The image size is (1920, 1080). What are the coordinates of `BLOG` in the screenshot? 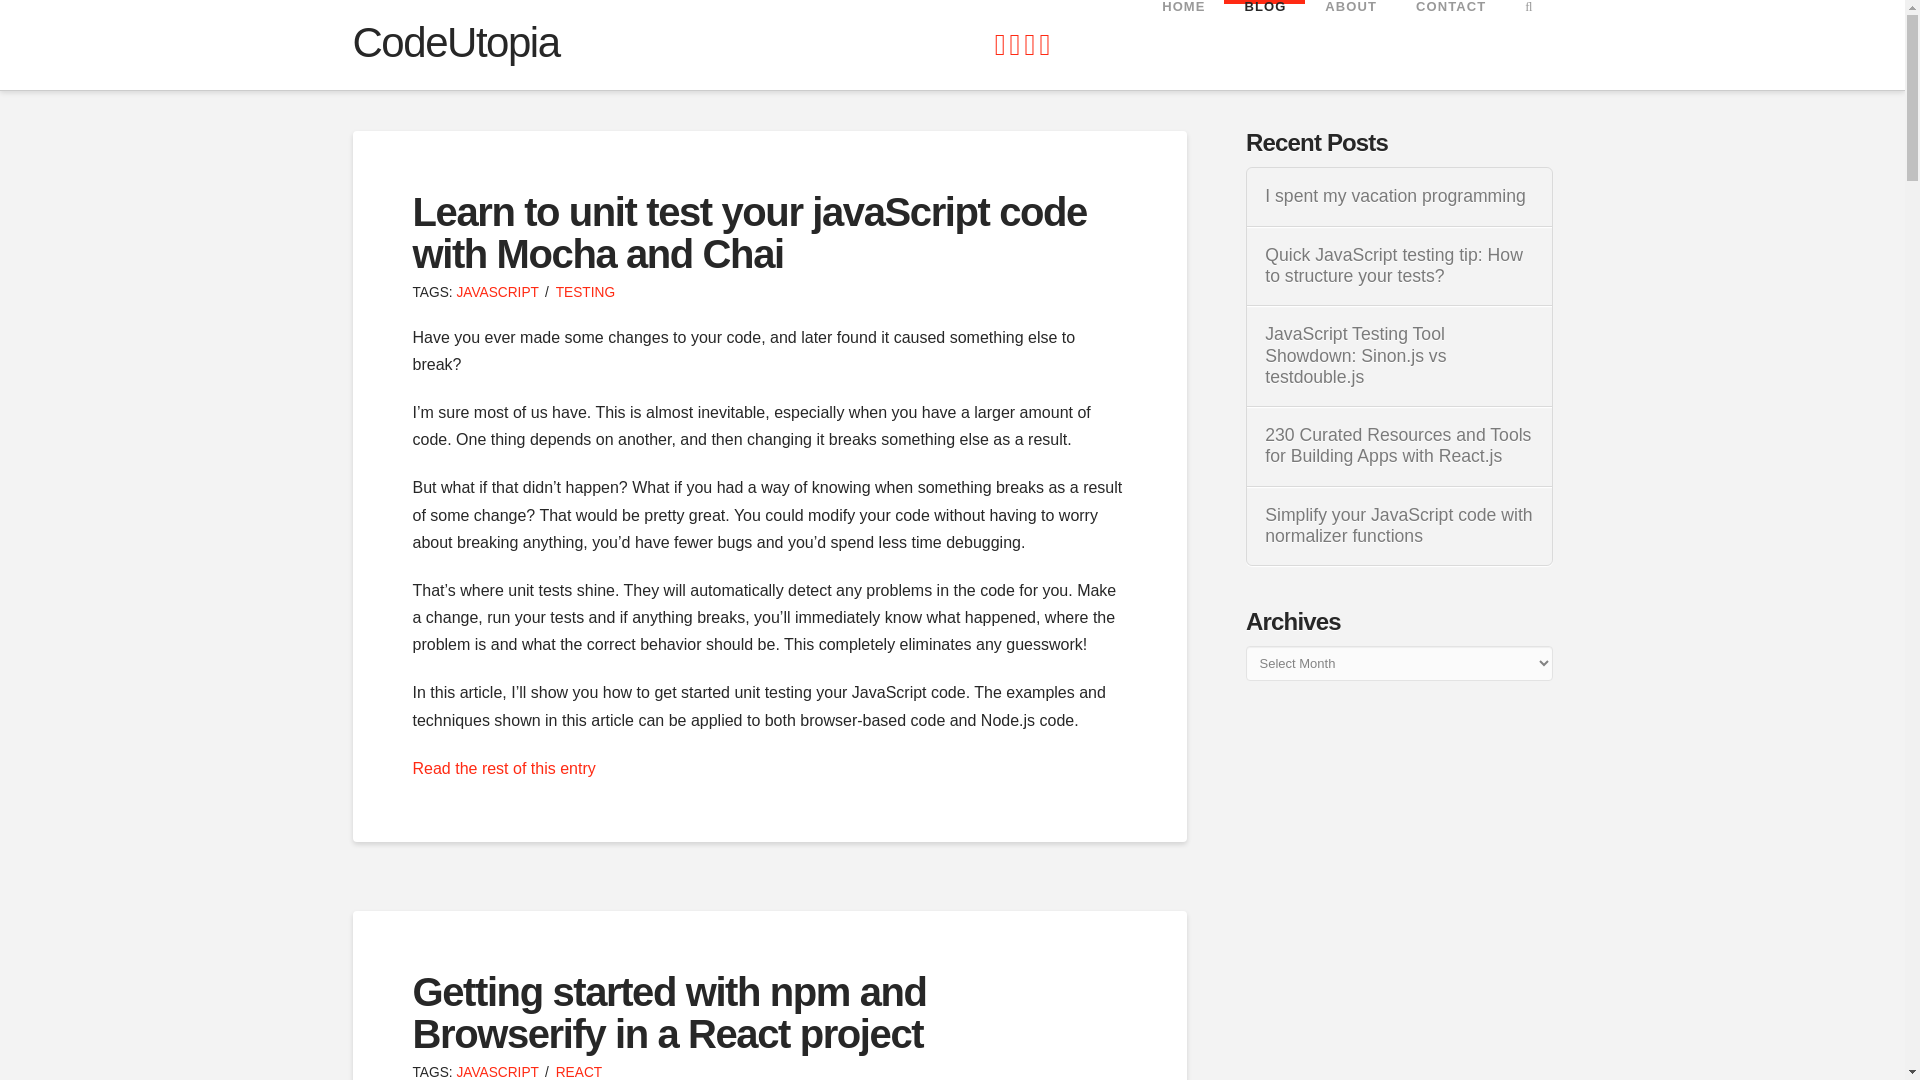 It's located at (1264, 44).